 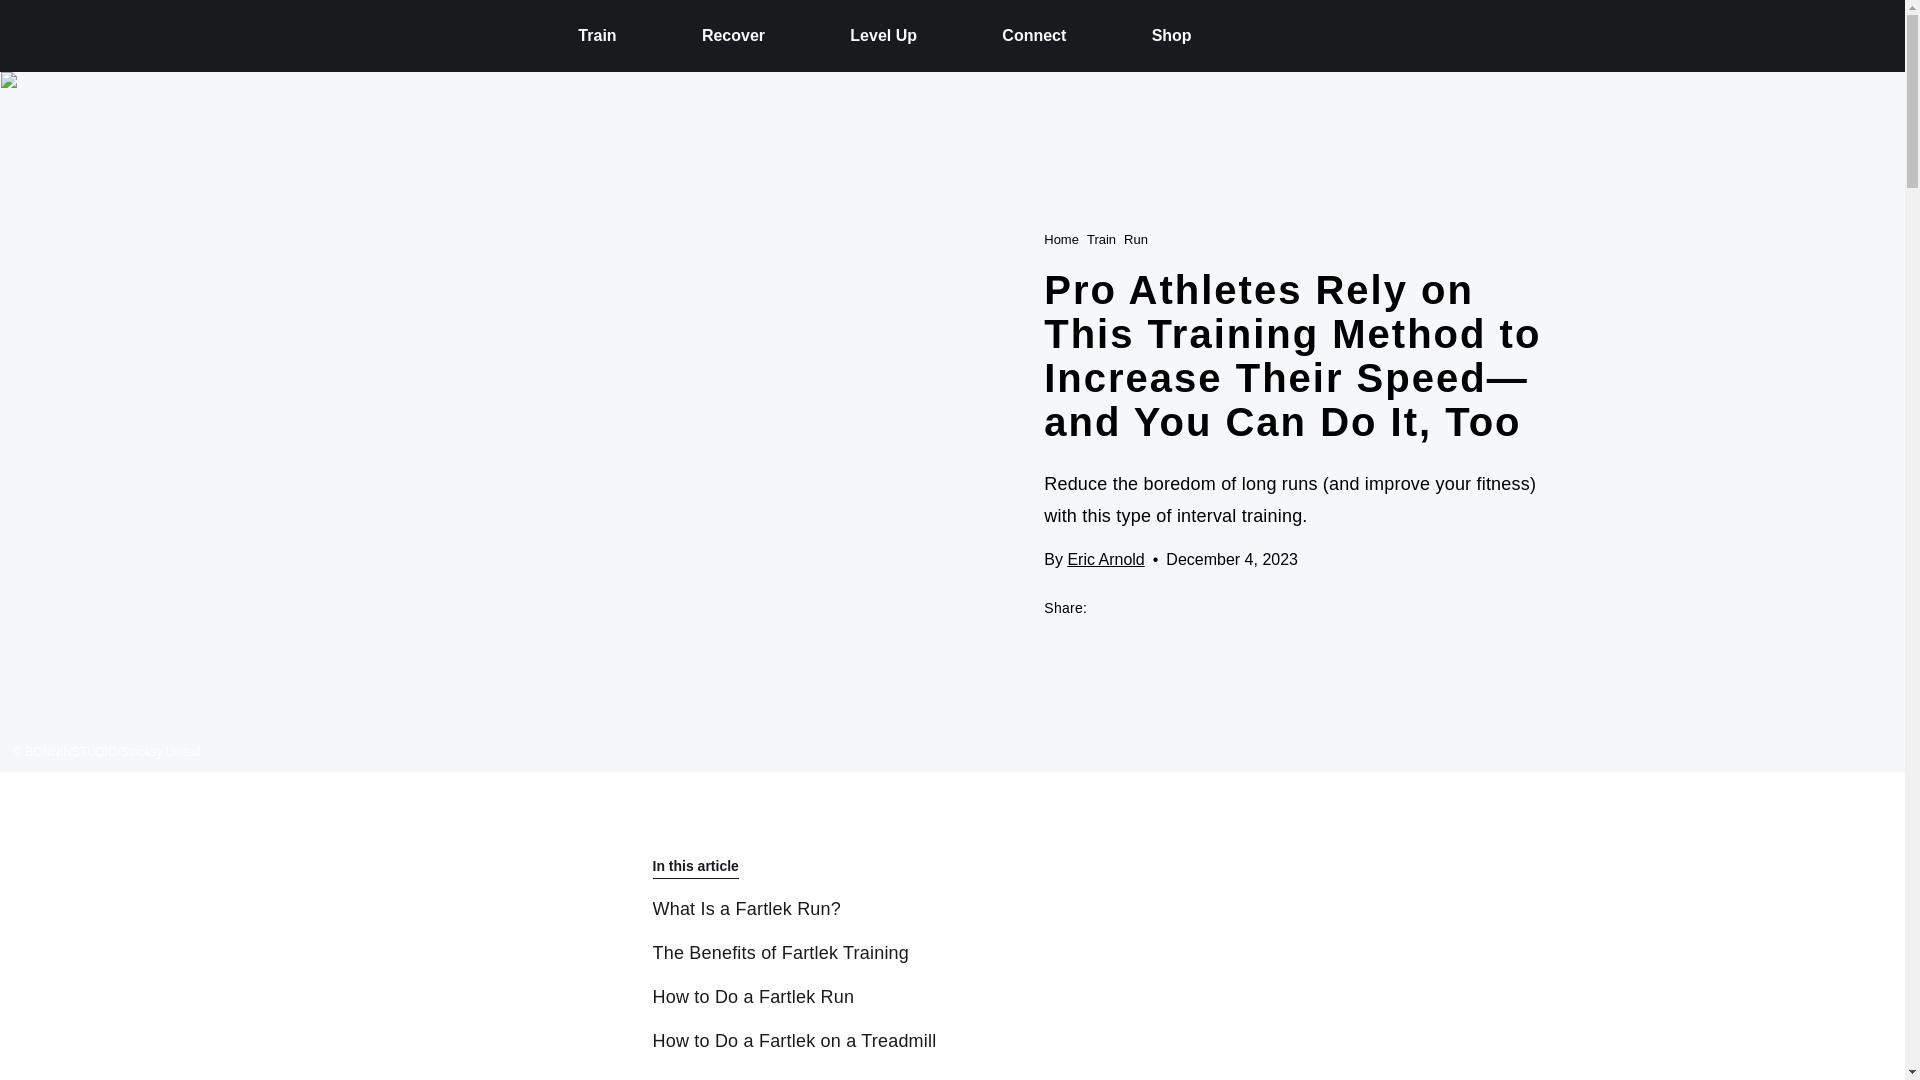 What do you see at coordinates (733, 35) in the screenshot?
I see `Recover` at bounding box center [733, 35].